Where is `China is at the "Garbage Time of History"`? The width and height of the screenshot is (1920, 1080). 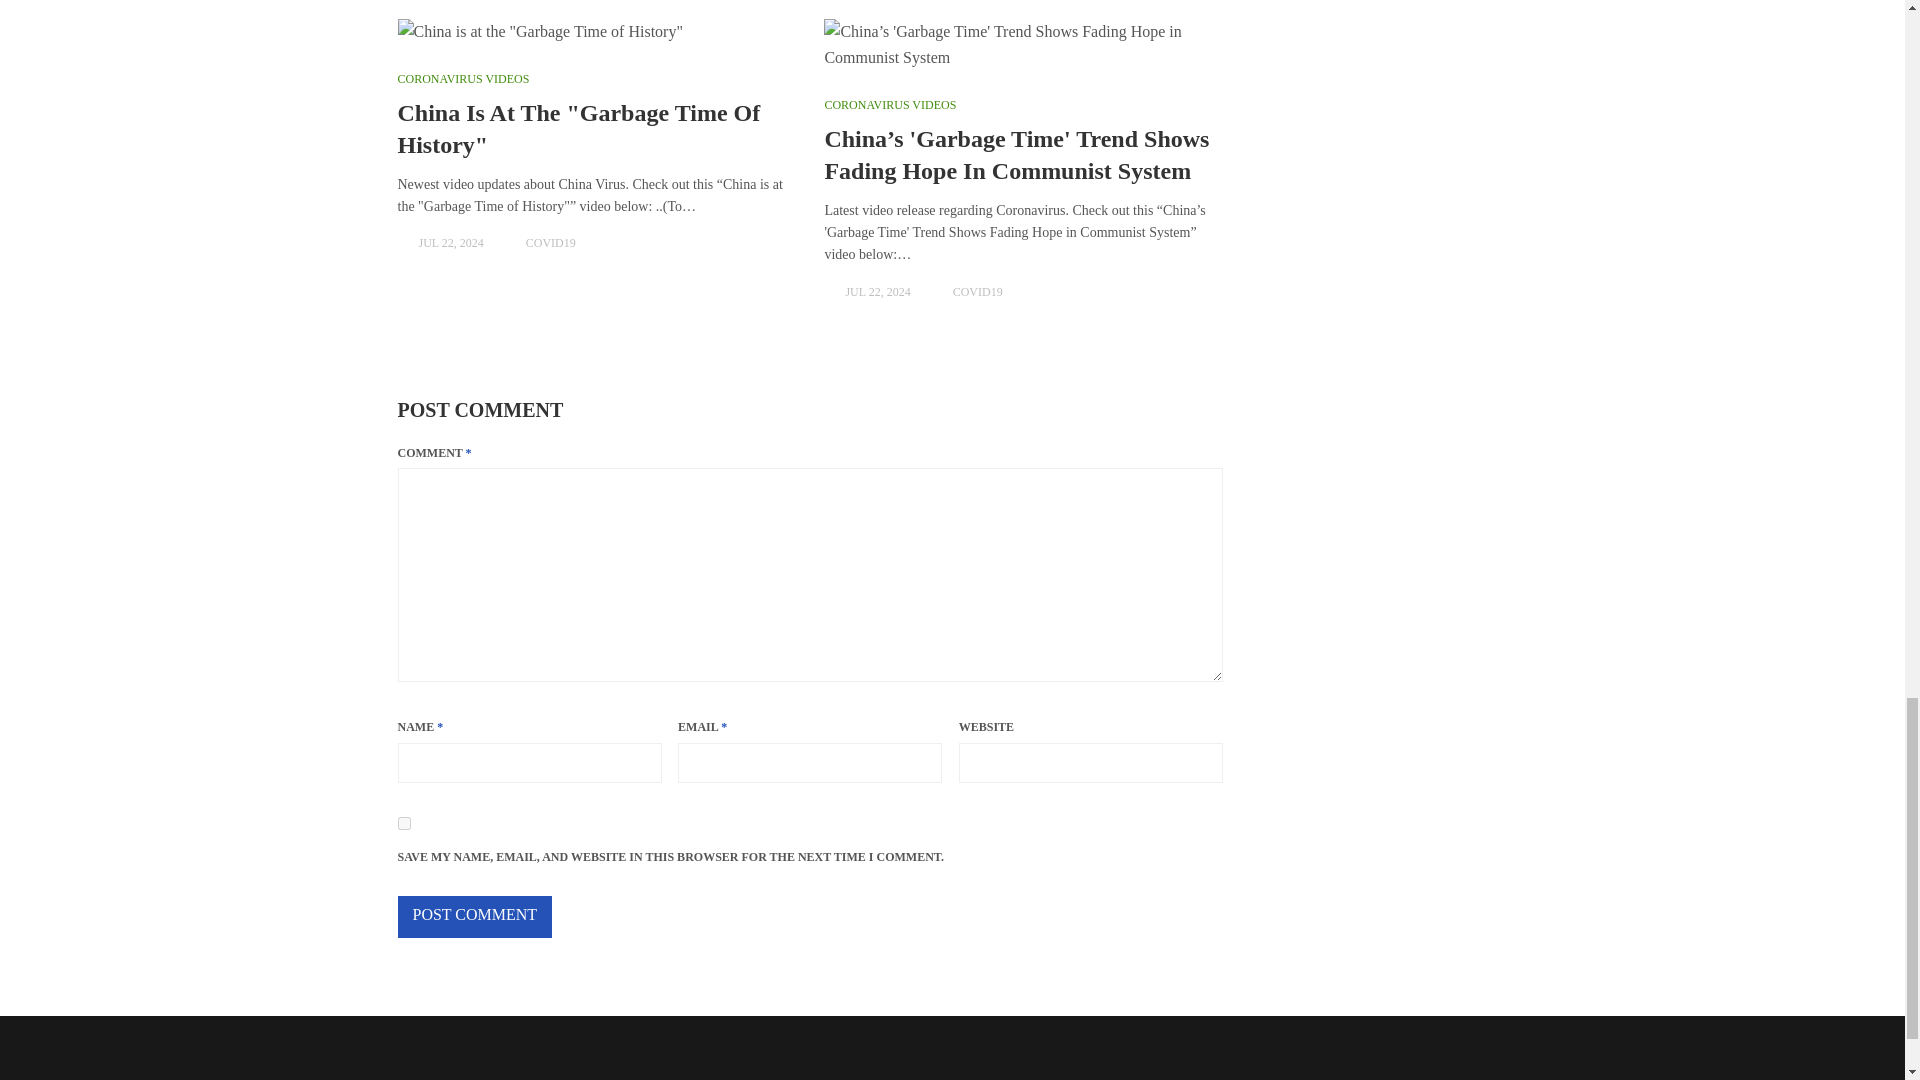
China is at the "Garbage Time of History" is located at coordinates (596, 32).